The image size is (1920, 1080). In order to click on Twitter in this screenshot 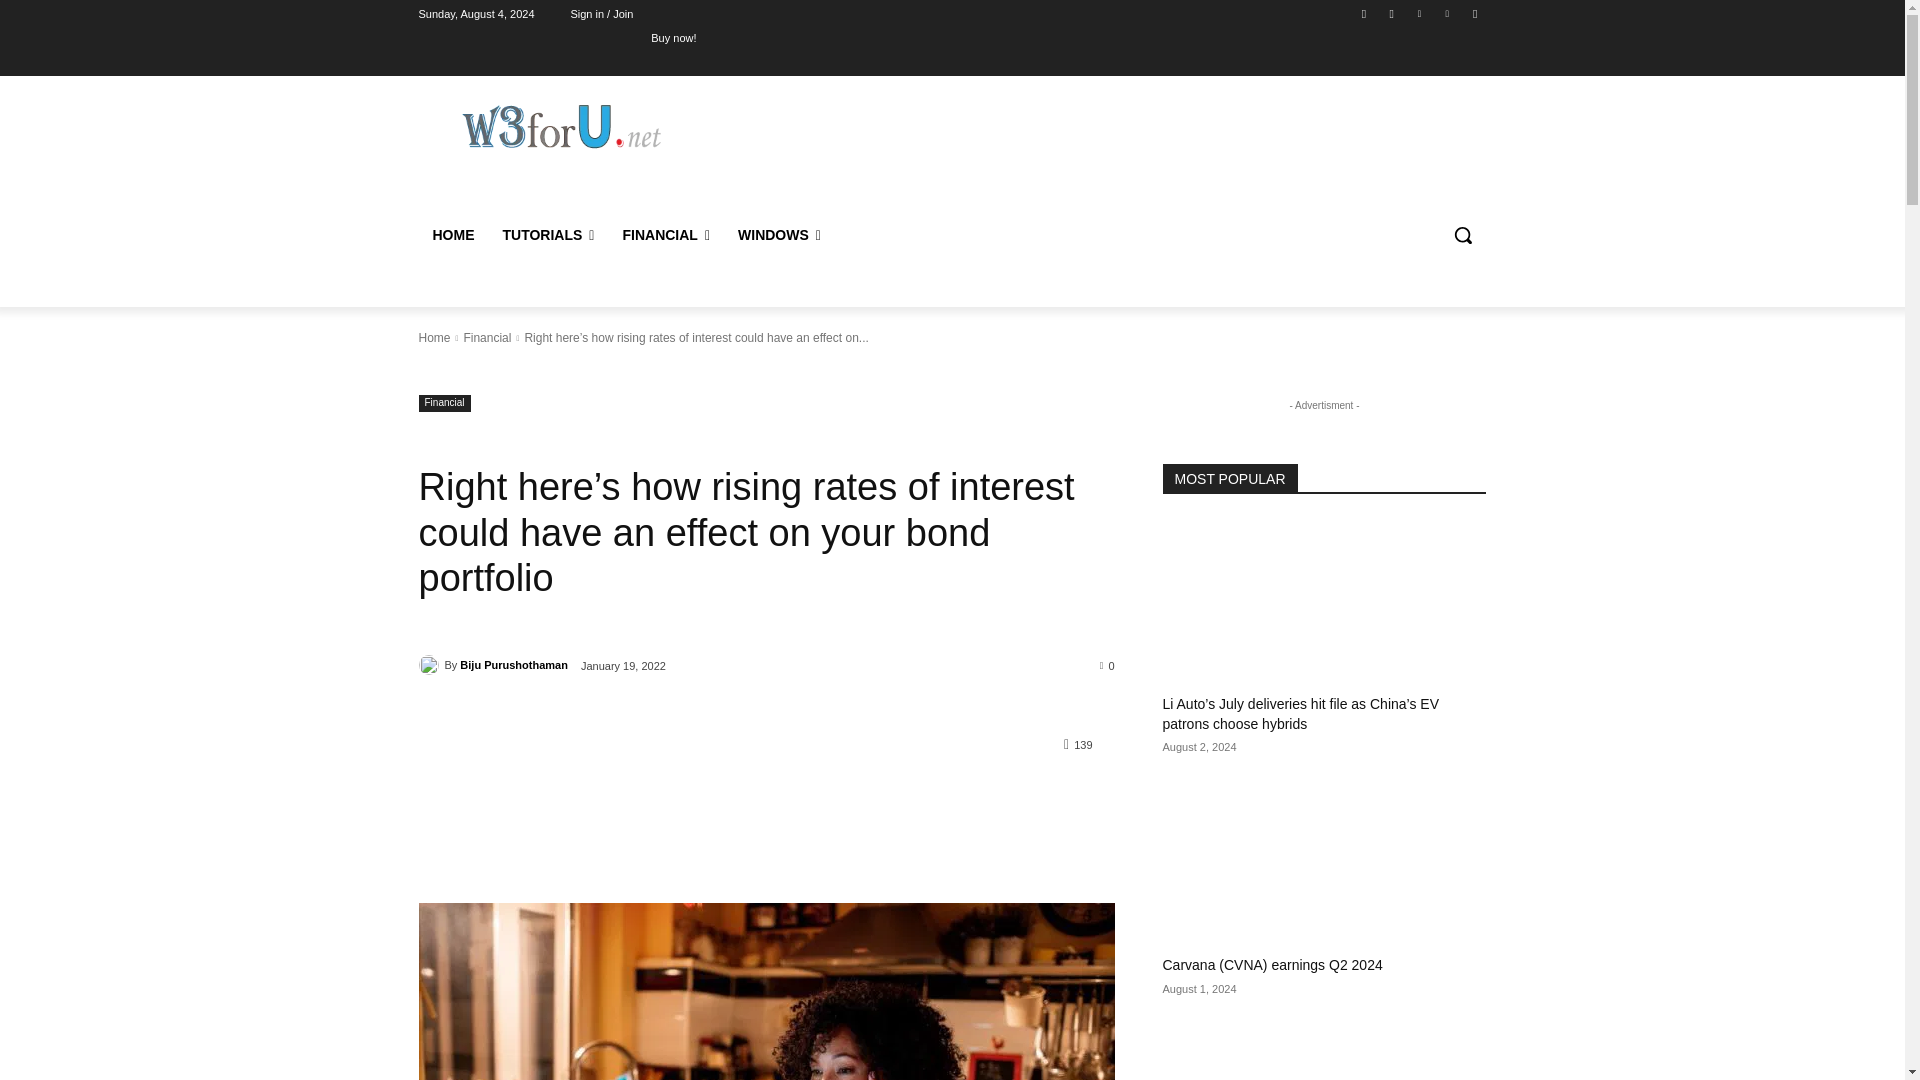, I will do `click(1418, 13)`.